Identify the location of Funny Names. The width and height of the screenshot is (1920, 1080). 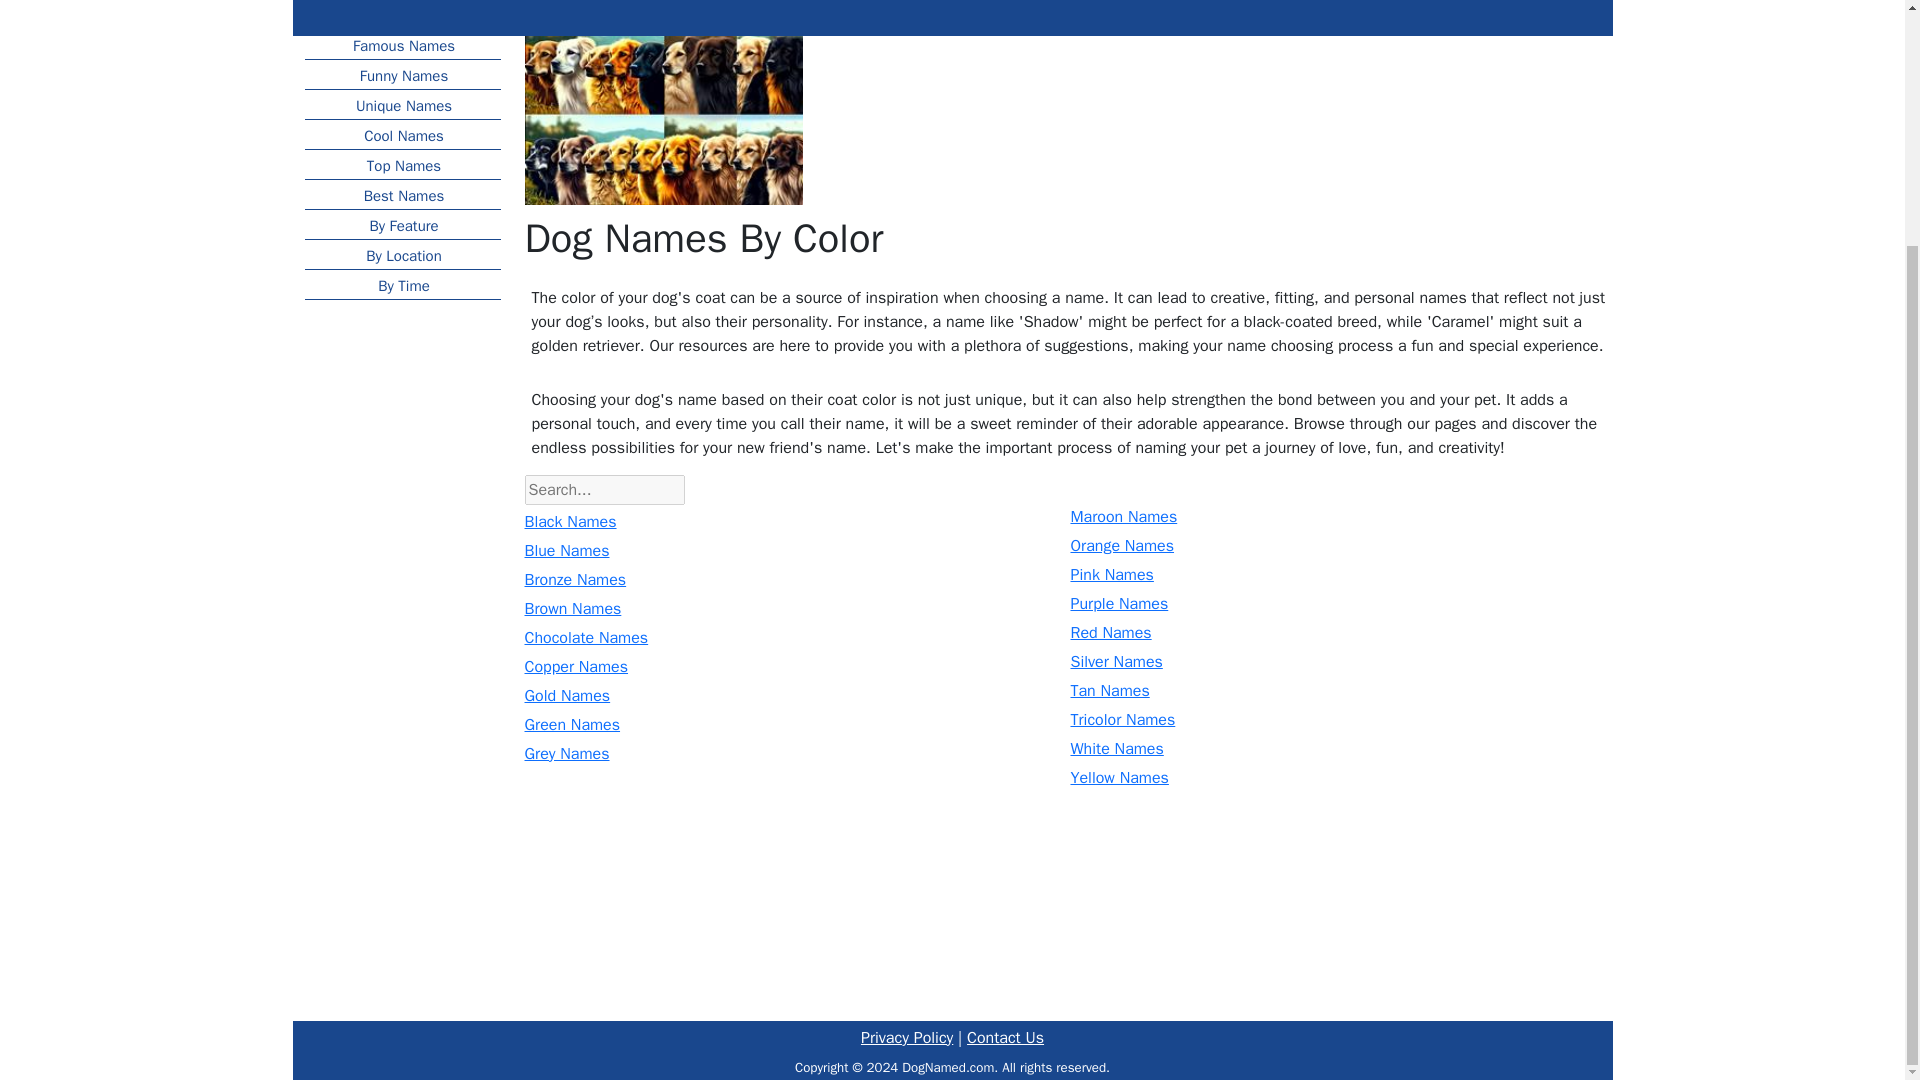
(401, 74).